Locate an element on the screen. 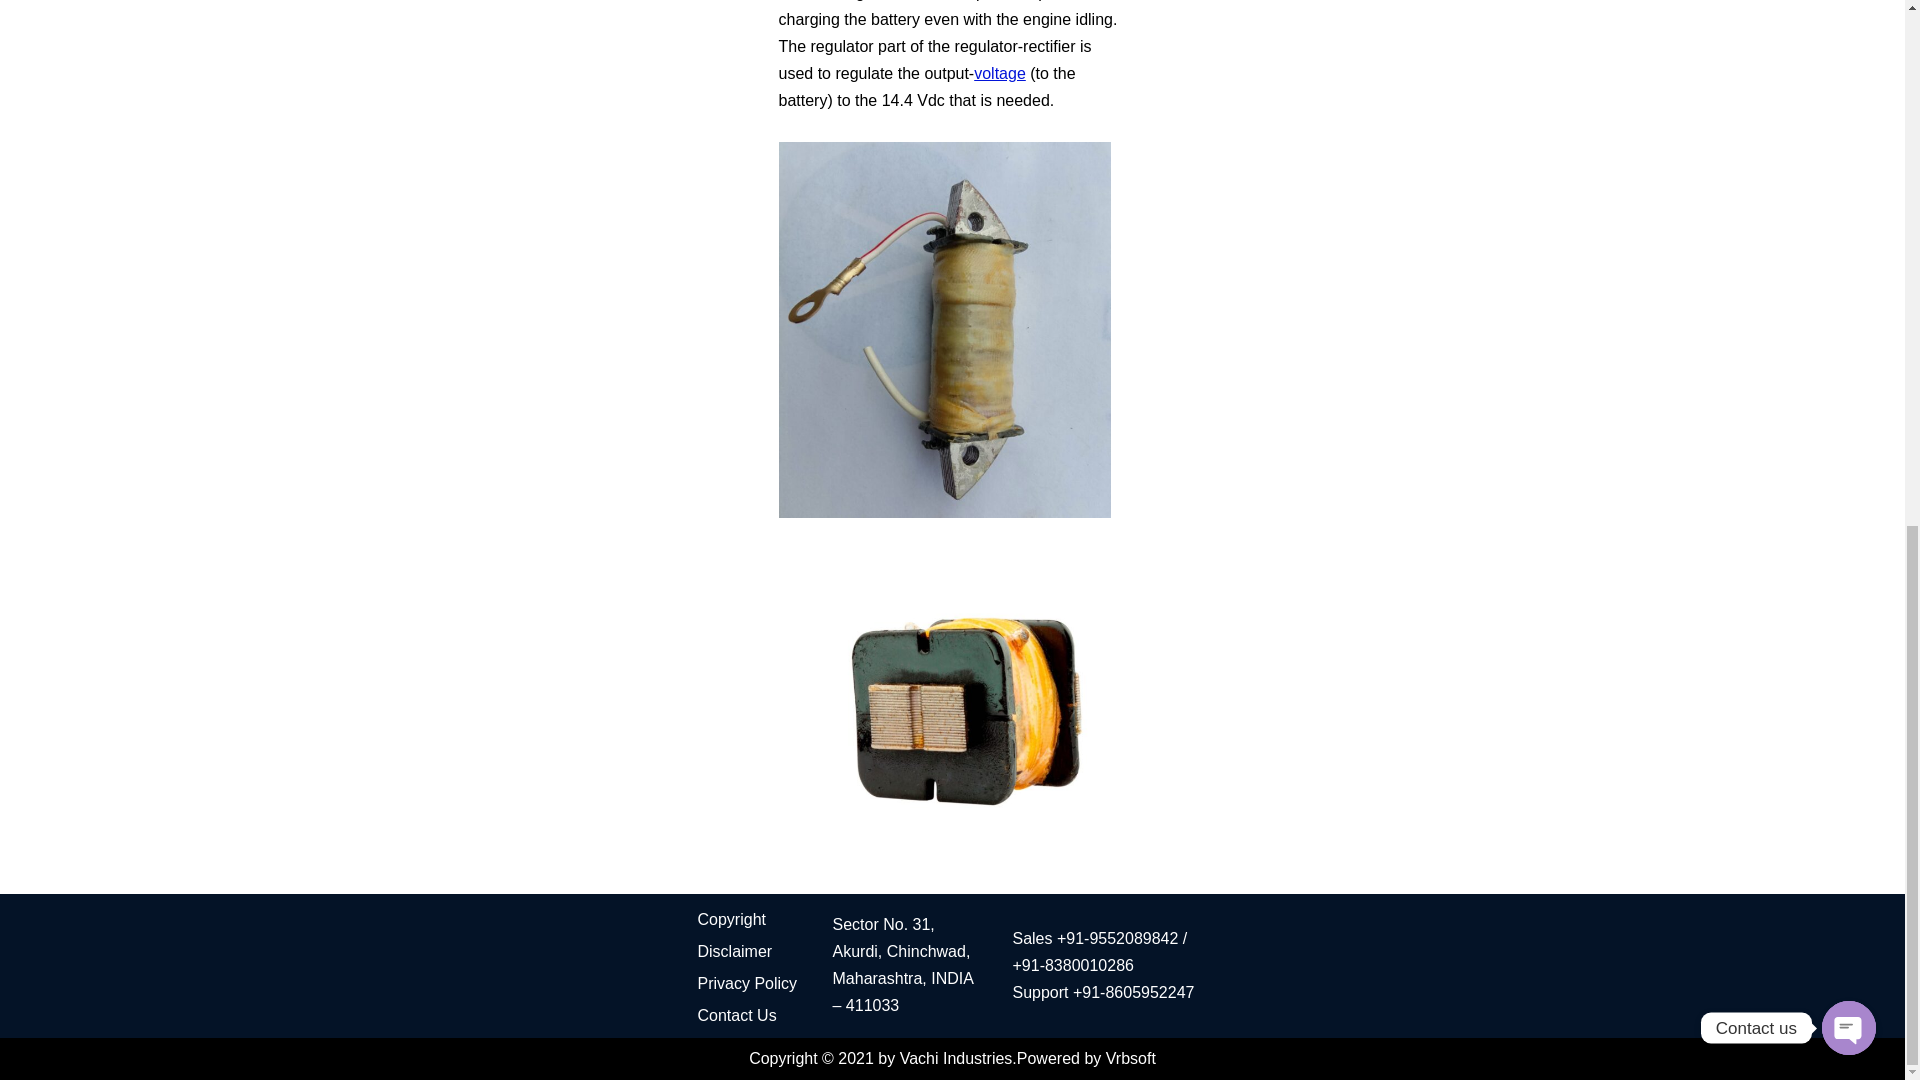  Contact Us is located at coordinates (738, 1014).